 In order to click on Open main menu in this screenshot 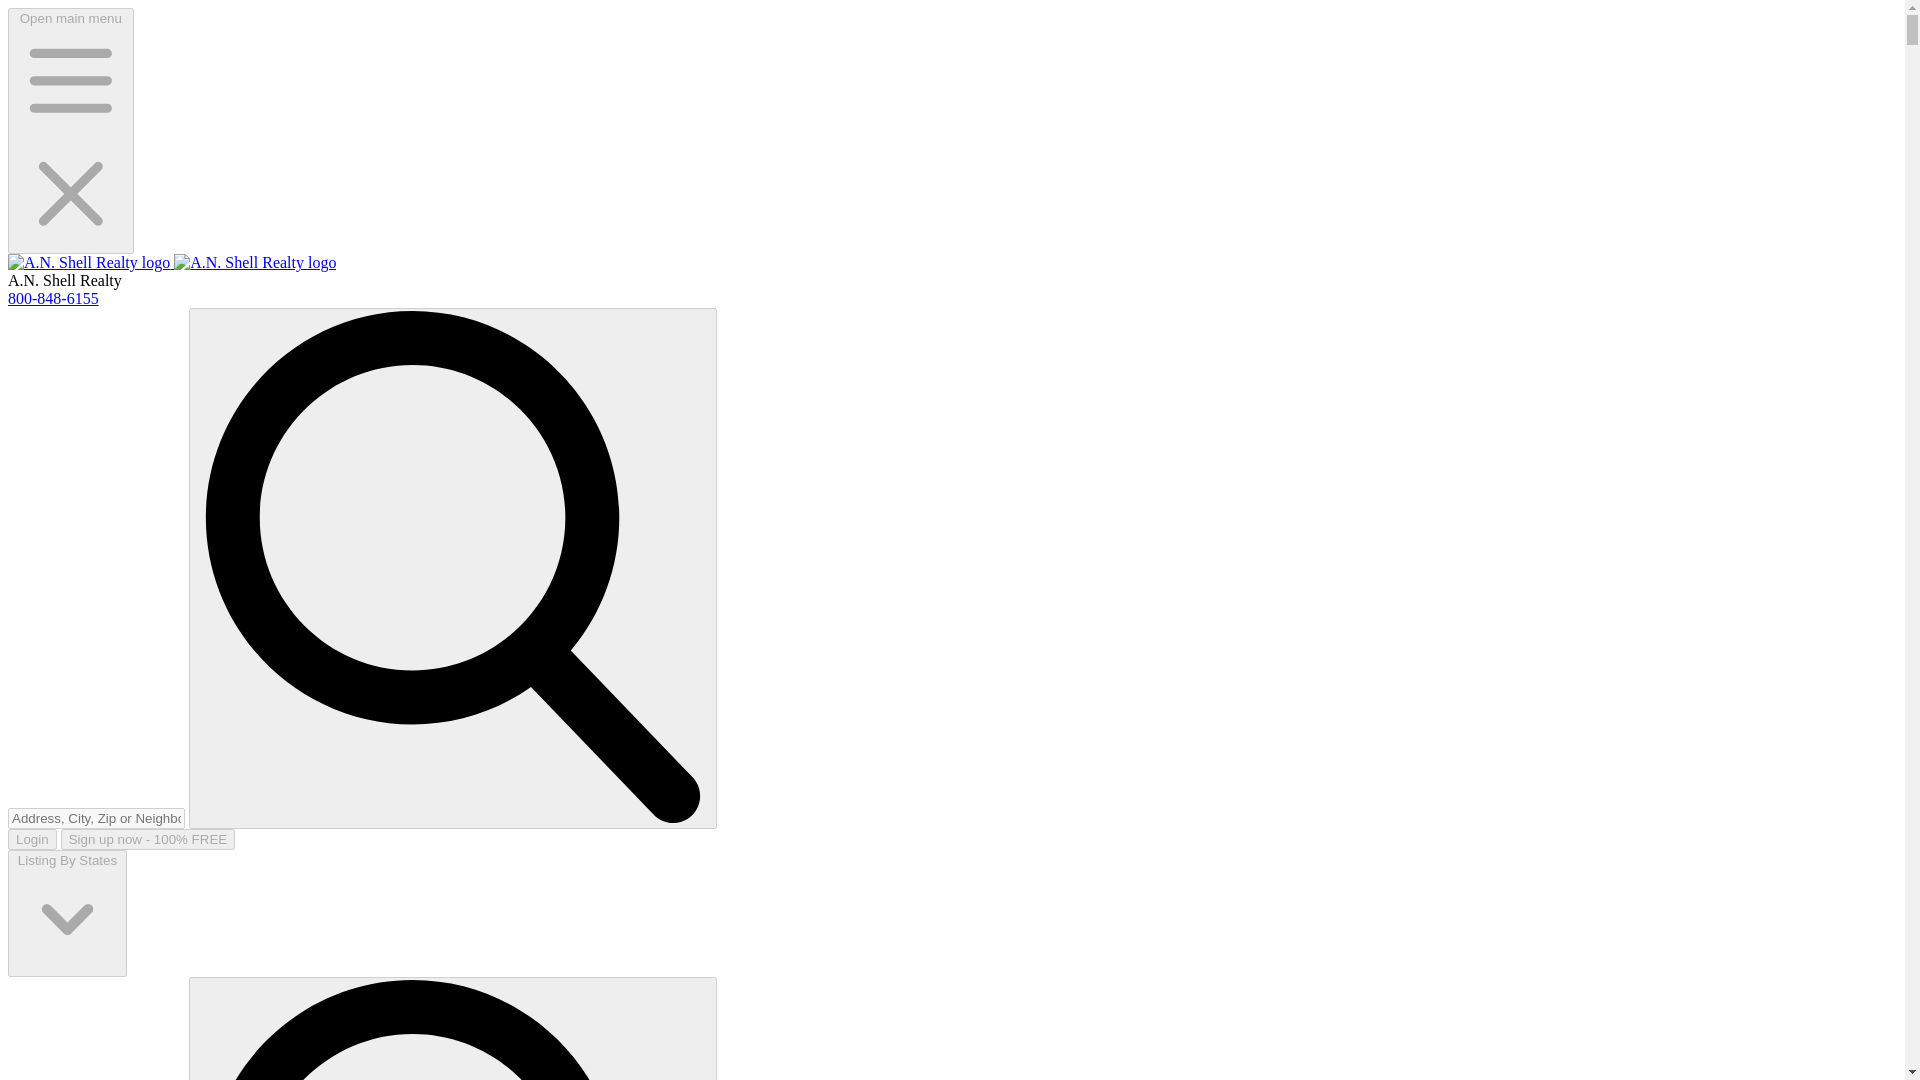, I will do `click(70, 130)`.